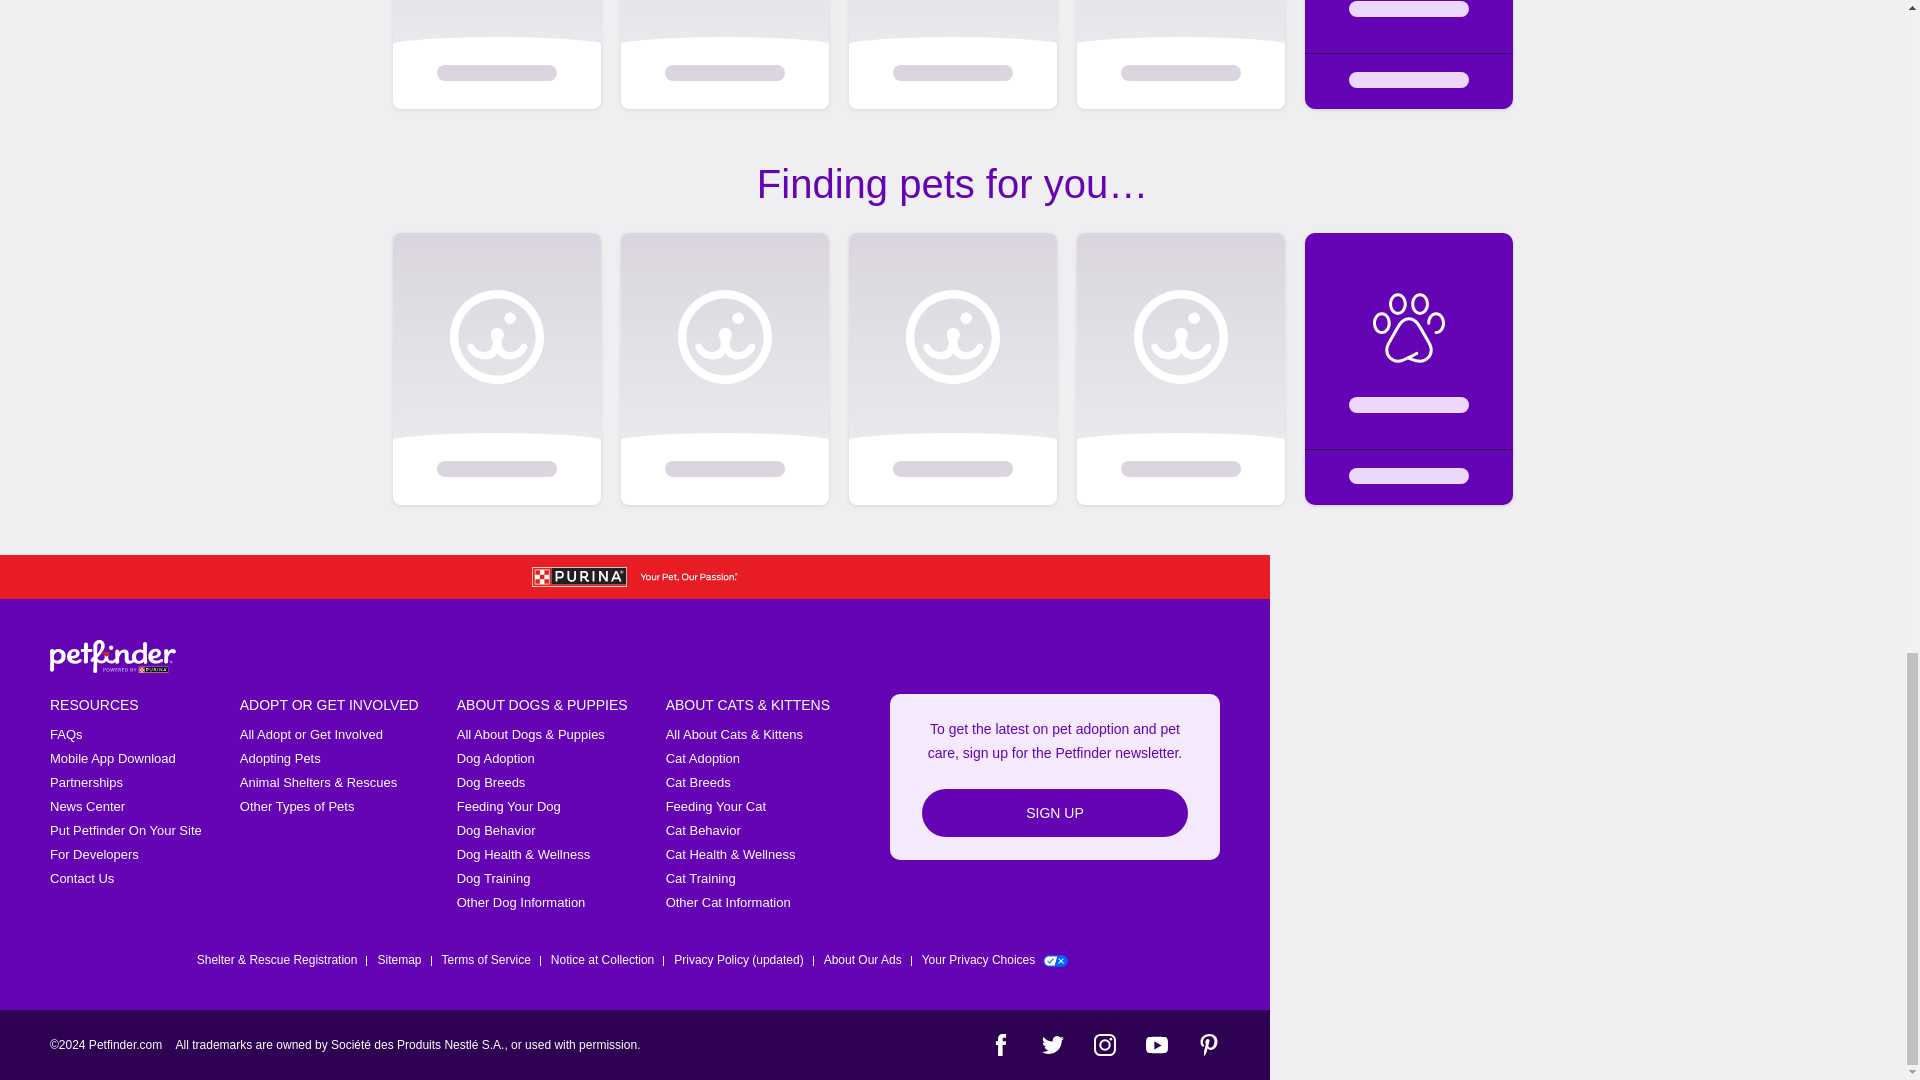 This screenshot has height=1080, width=1920. Describe the element at coordinates (1052, 1044) in the screenshot. I see `Twitter` at that location.